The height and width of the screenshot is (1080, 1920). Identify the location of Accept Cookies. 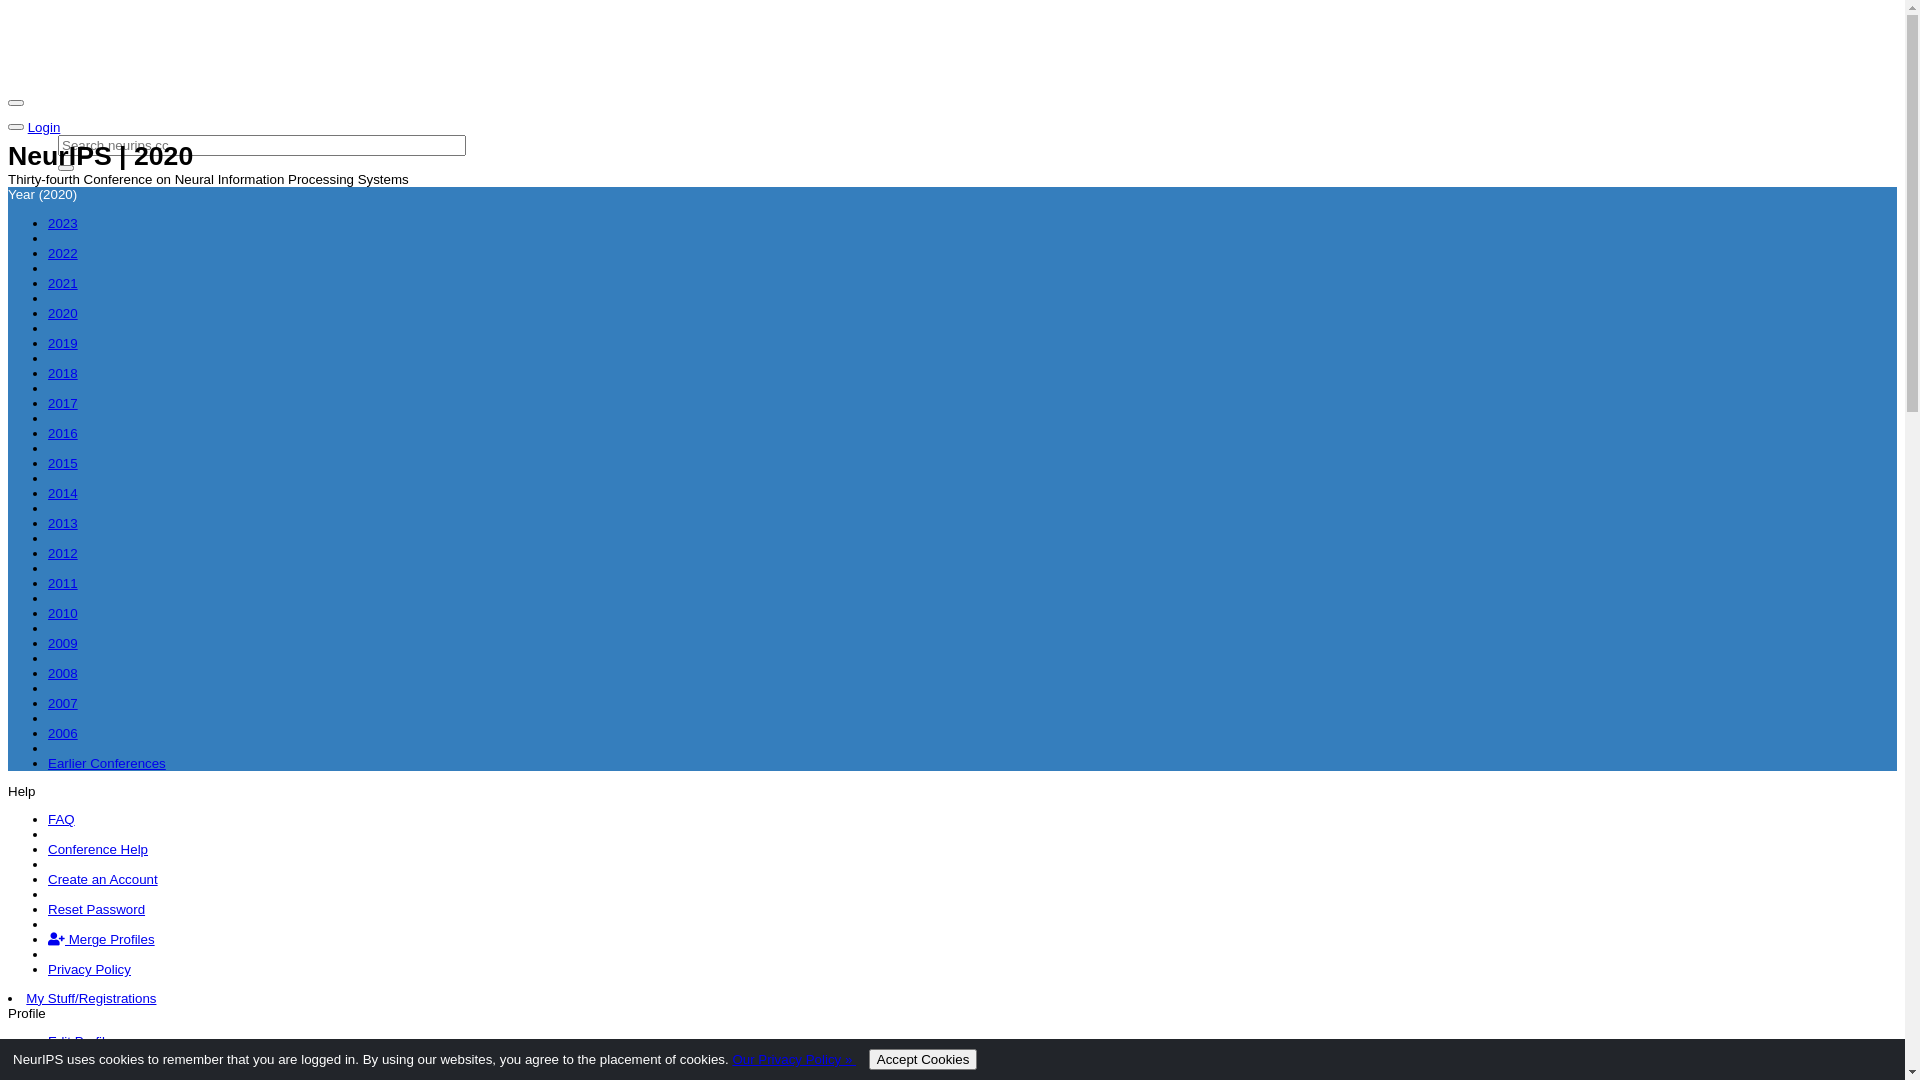
(924, 1060).